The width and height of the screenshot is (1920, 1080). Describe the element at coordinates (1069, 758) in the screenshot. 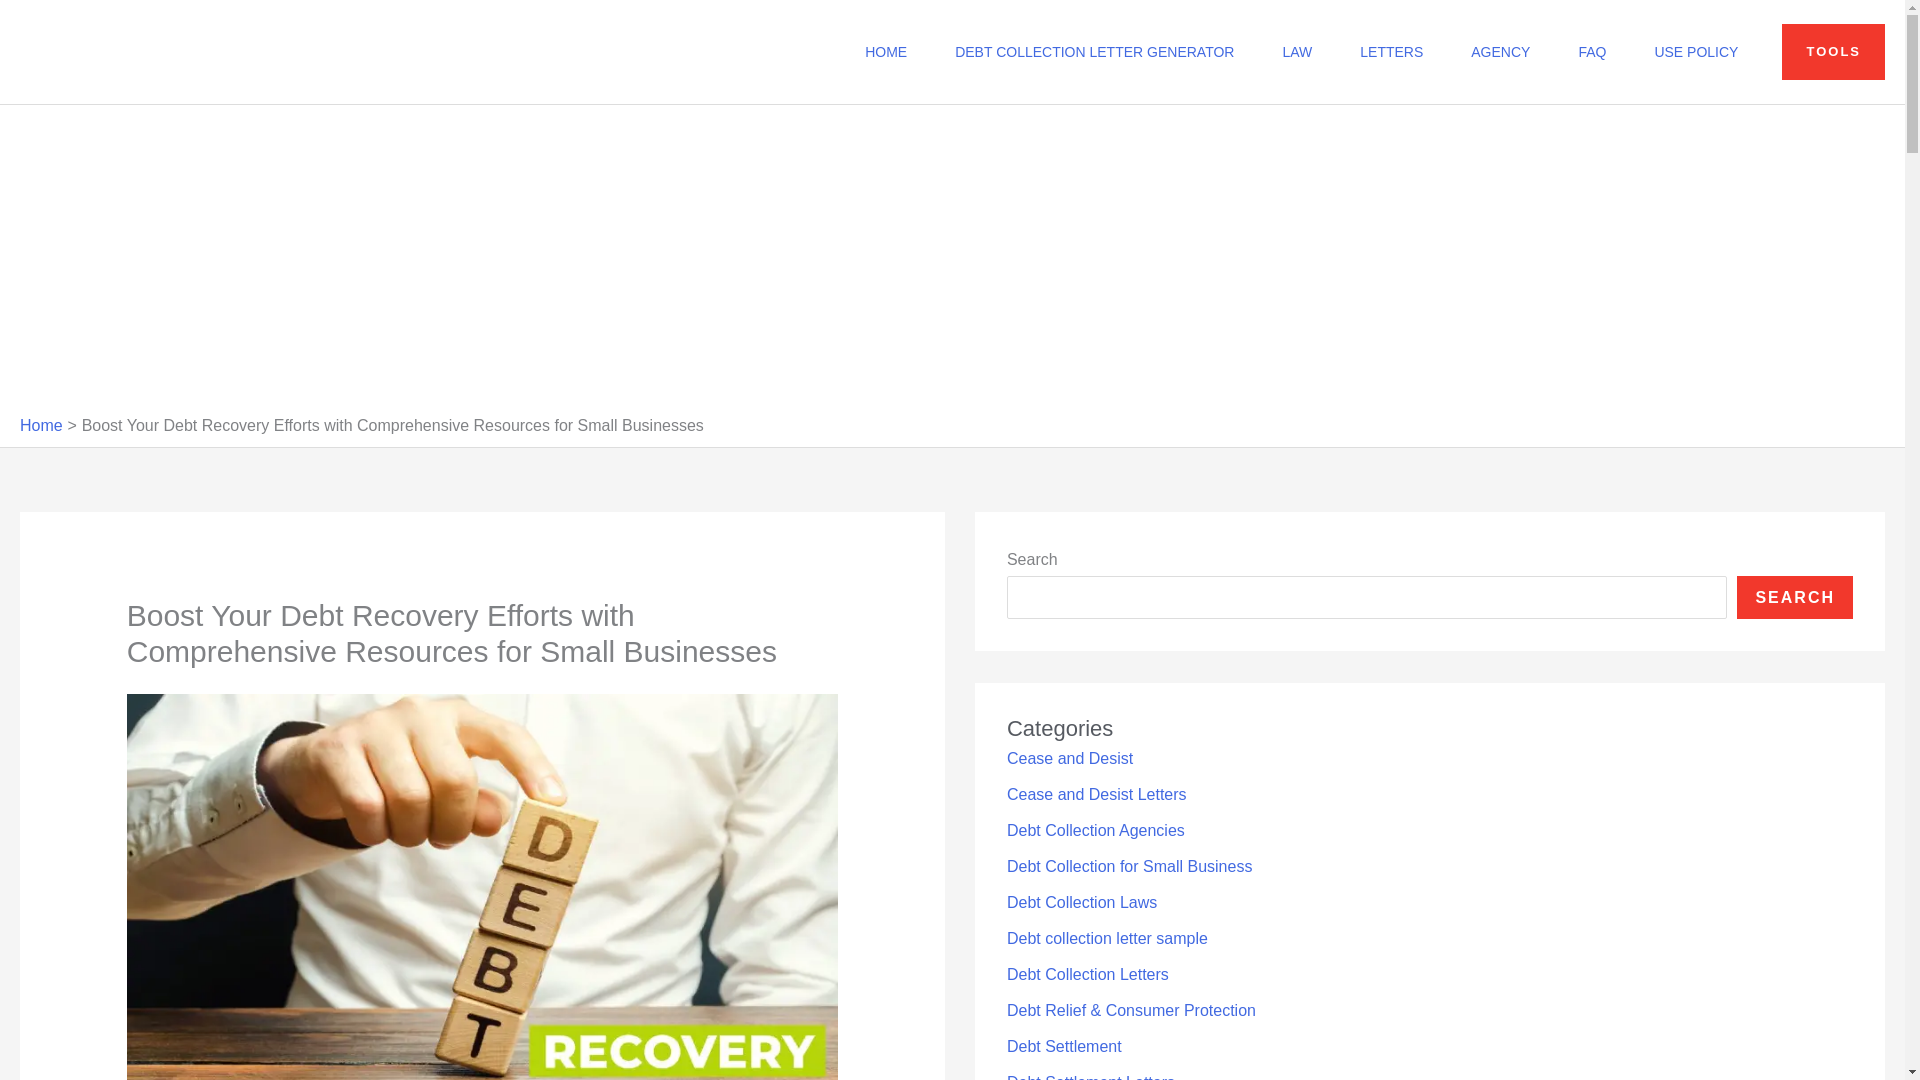

I see `Cease and Desist` at that location.